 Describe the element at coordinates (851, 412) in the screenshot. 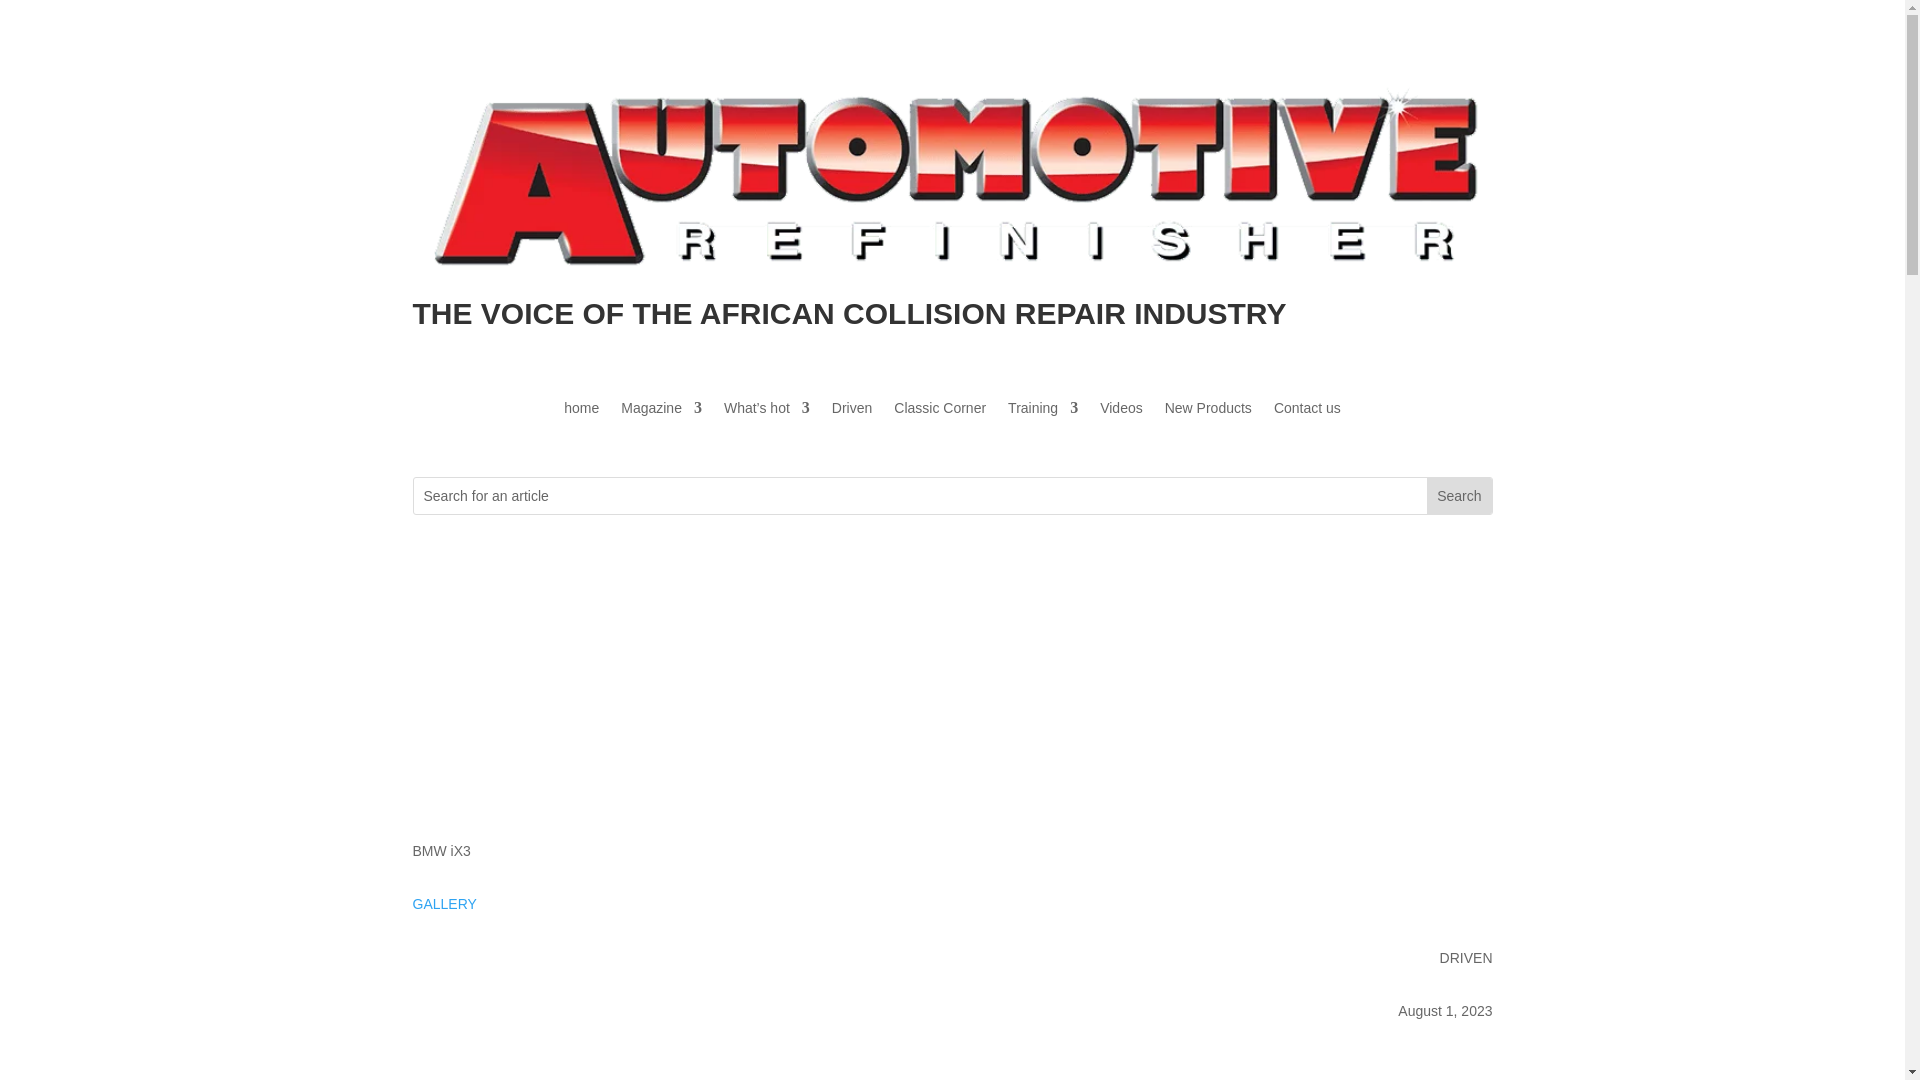

I see `Driven` at that location.